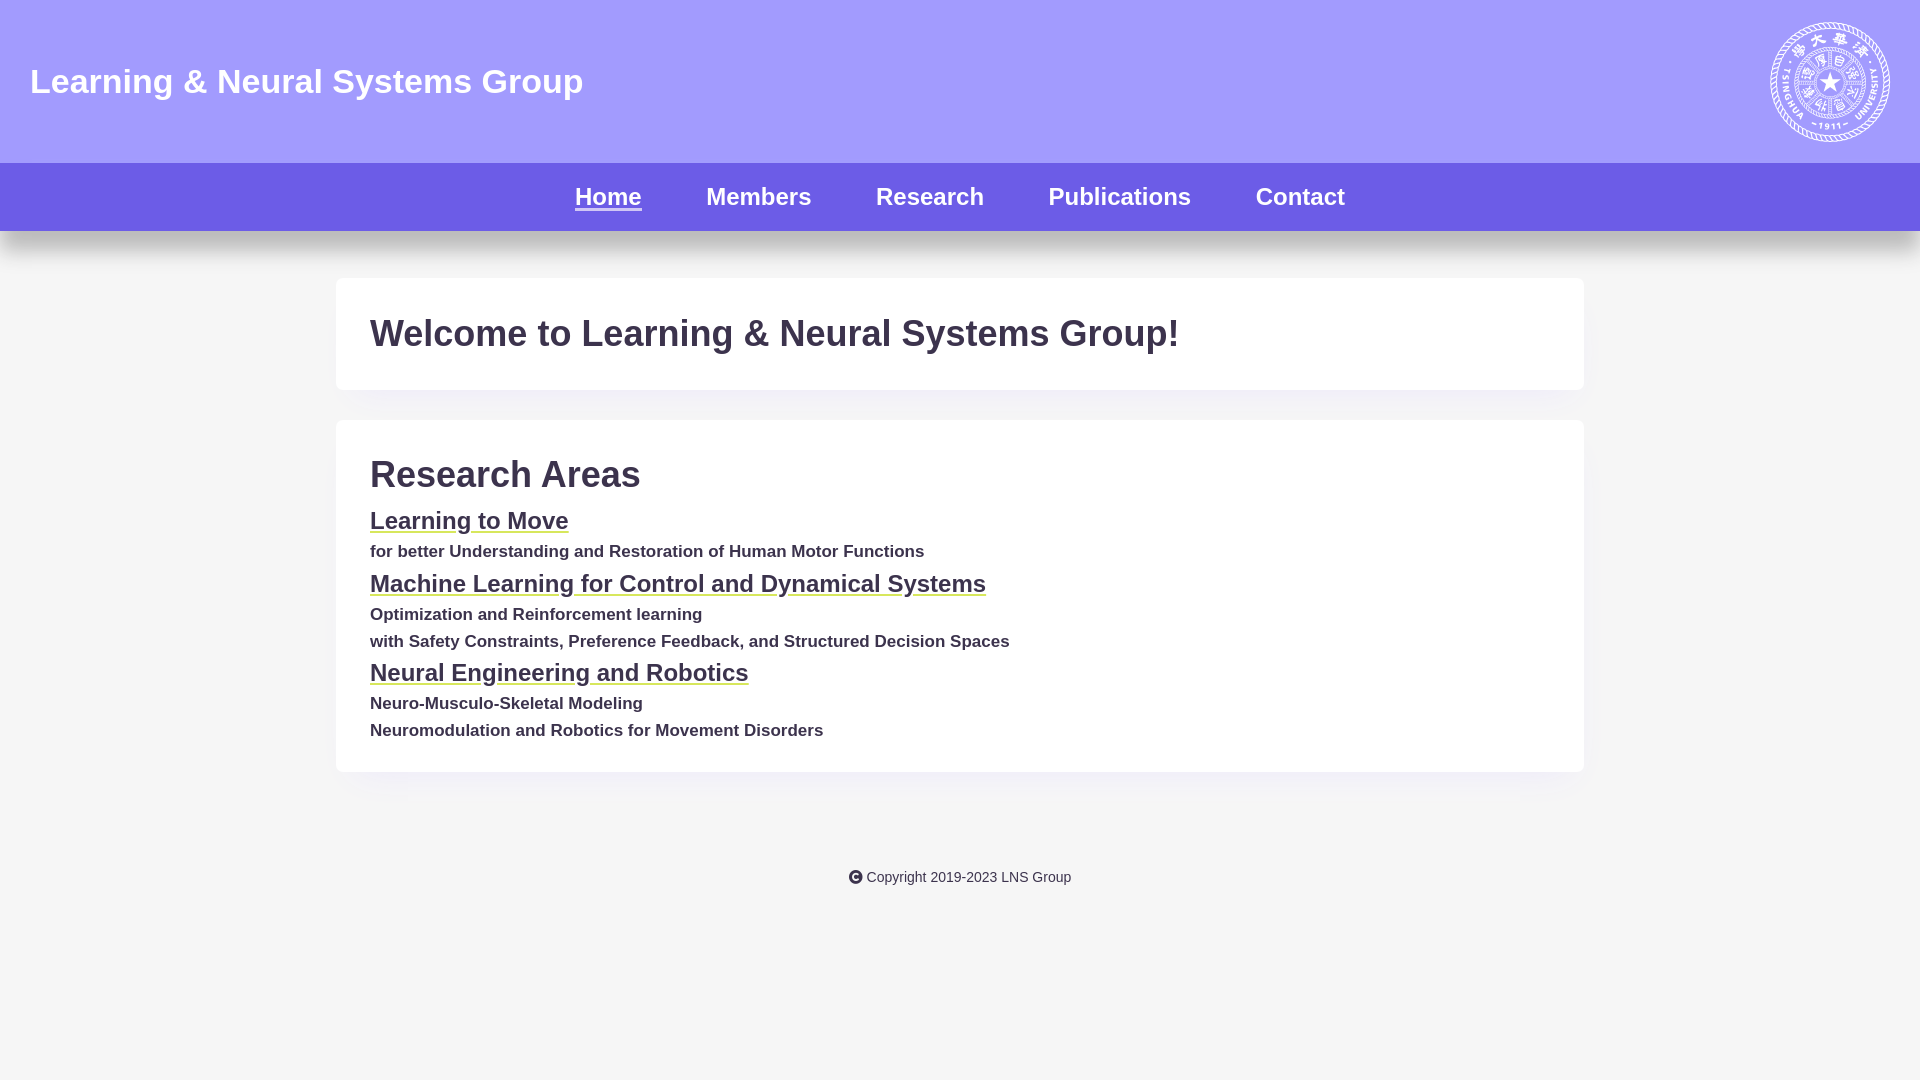 The width and height of the screenshot is (1920, 1080). Describe the element at coordinates (34, 8) in the screenshot. I see `1` at that location.